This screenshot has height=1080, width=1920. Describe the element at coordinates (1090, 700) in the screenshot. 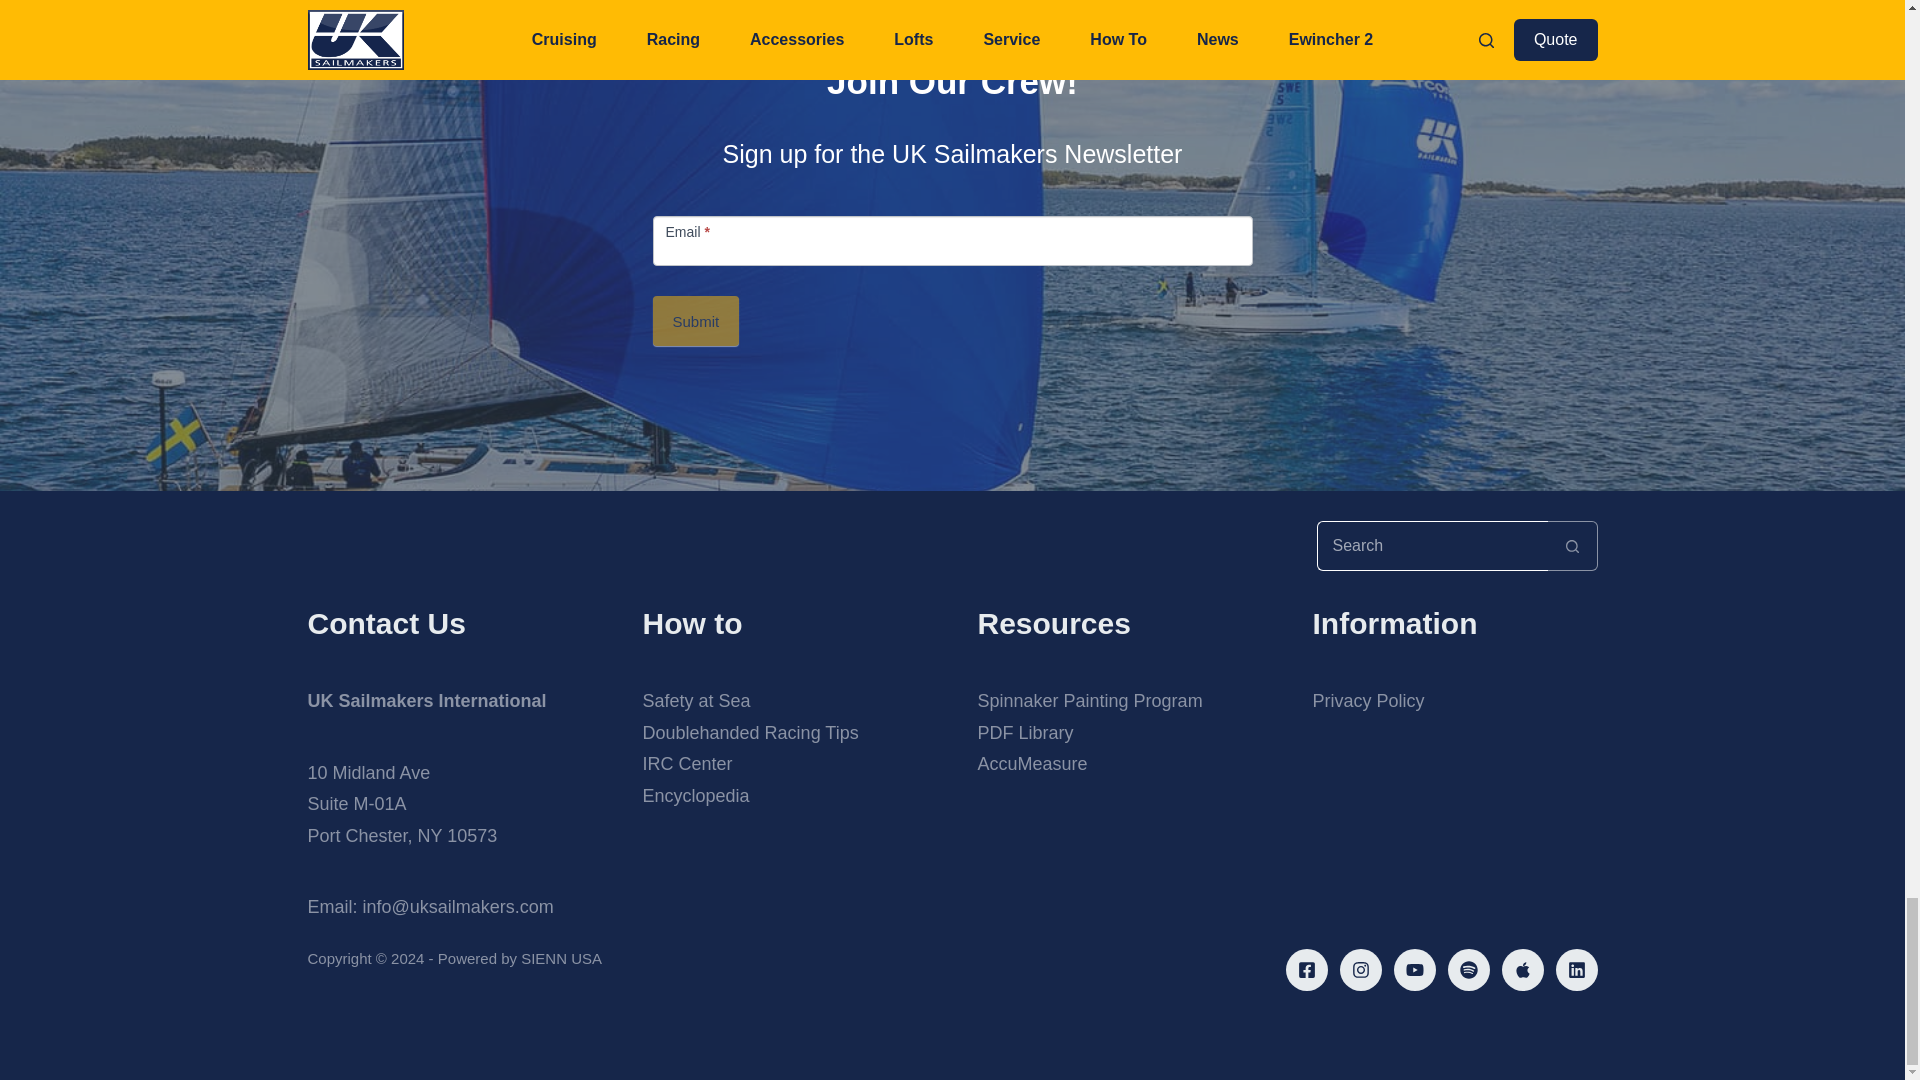

I see `PDF Library` at that location.